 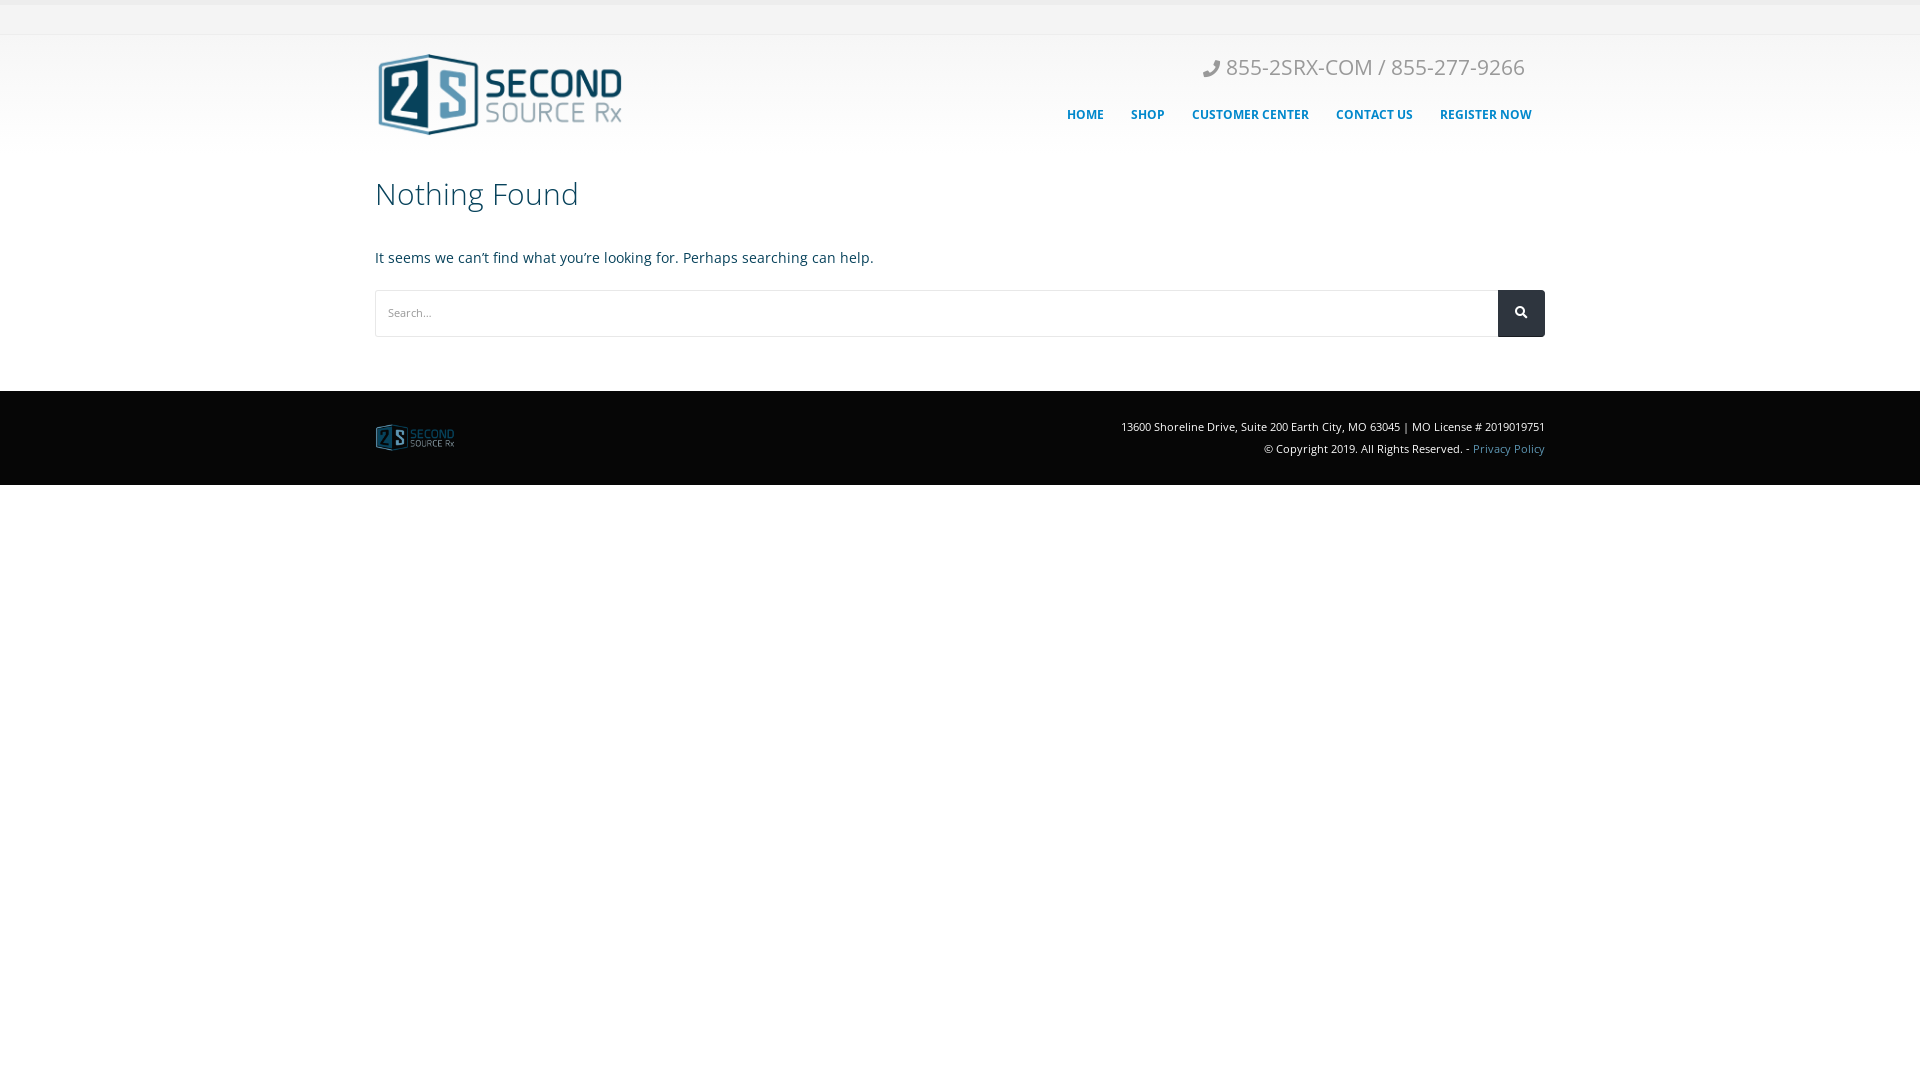 I want to click on CUSTOMER CENTER, so click(x=1250, y=114).